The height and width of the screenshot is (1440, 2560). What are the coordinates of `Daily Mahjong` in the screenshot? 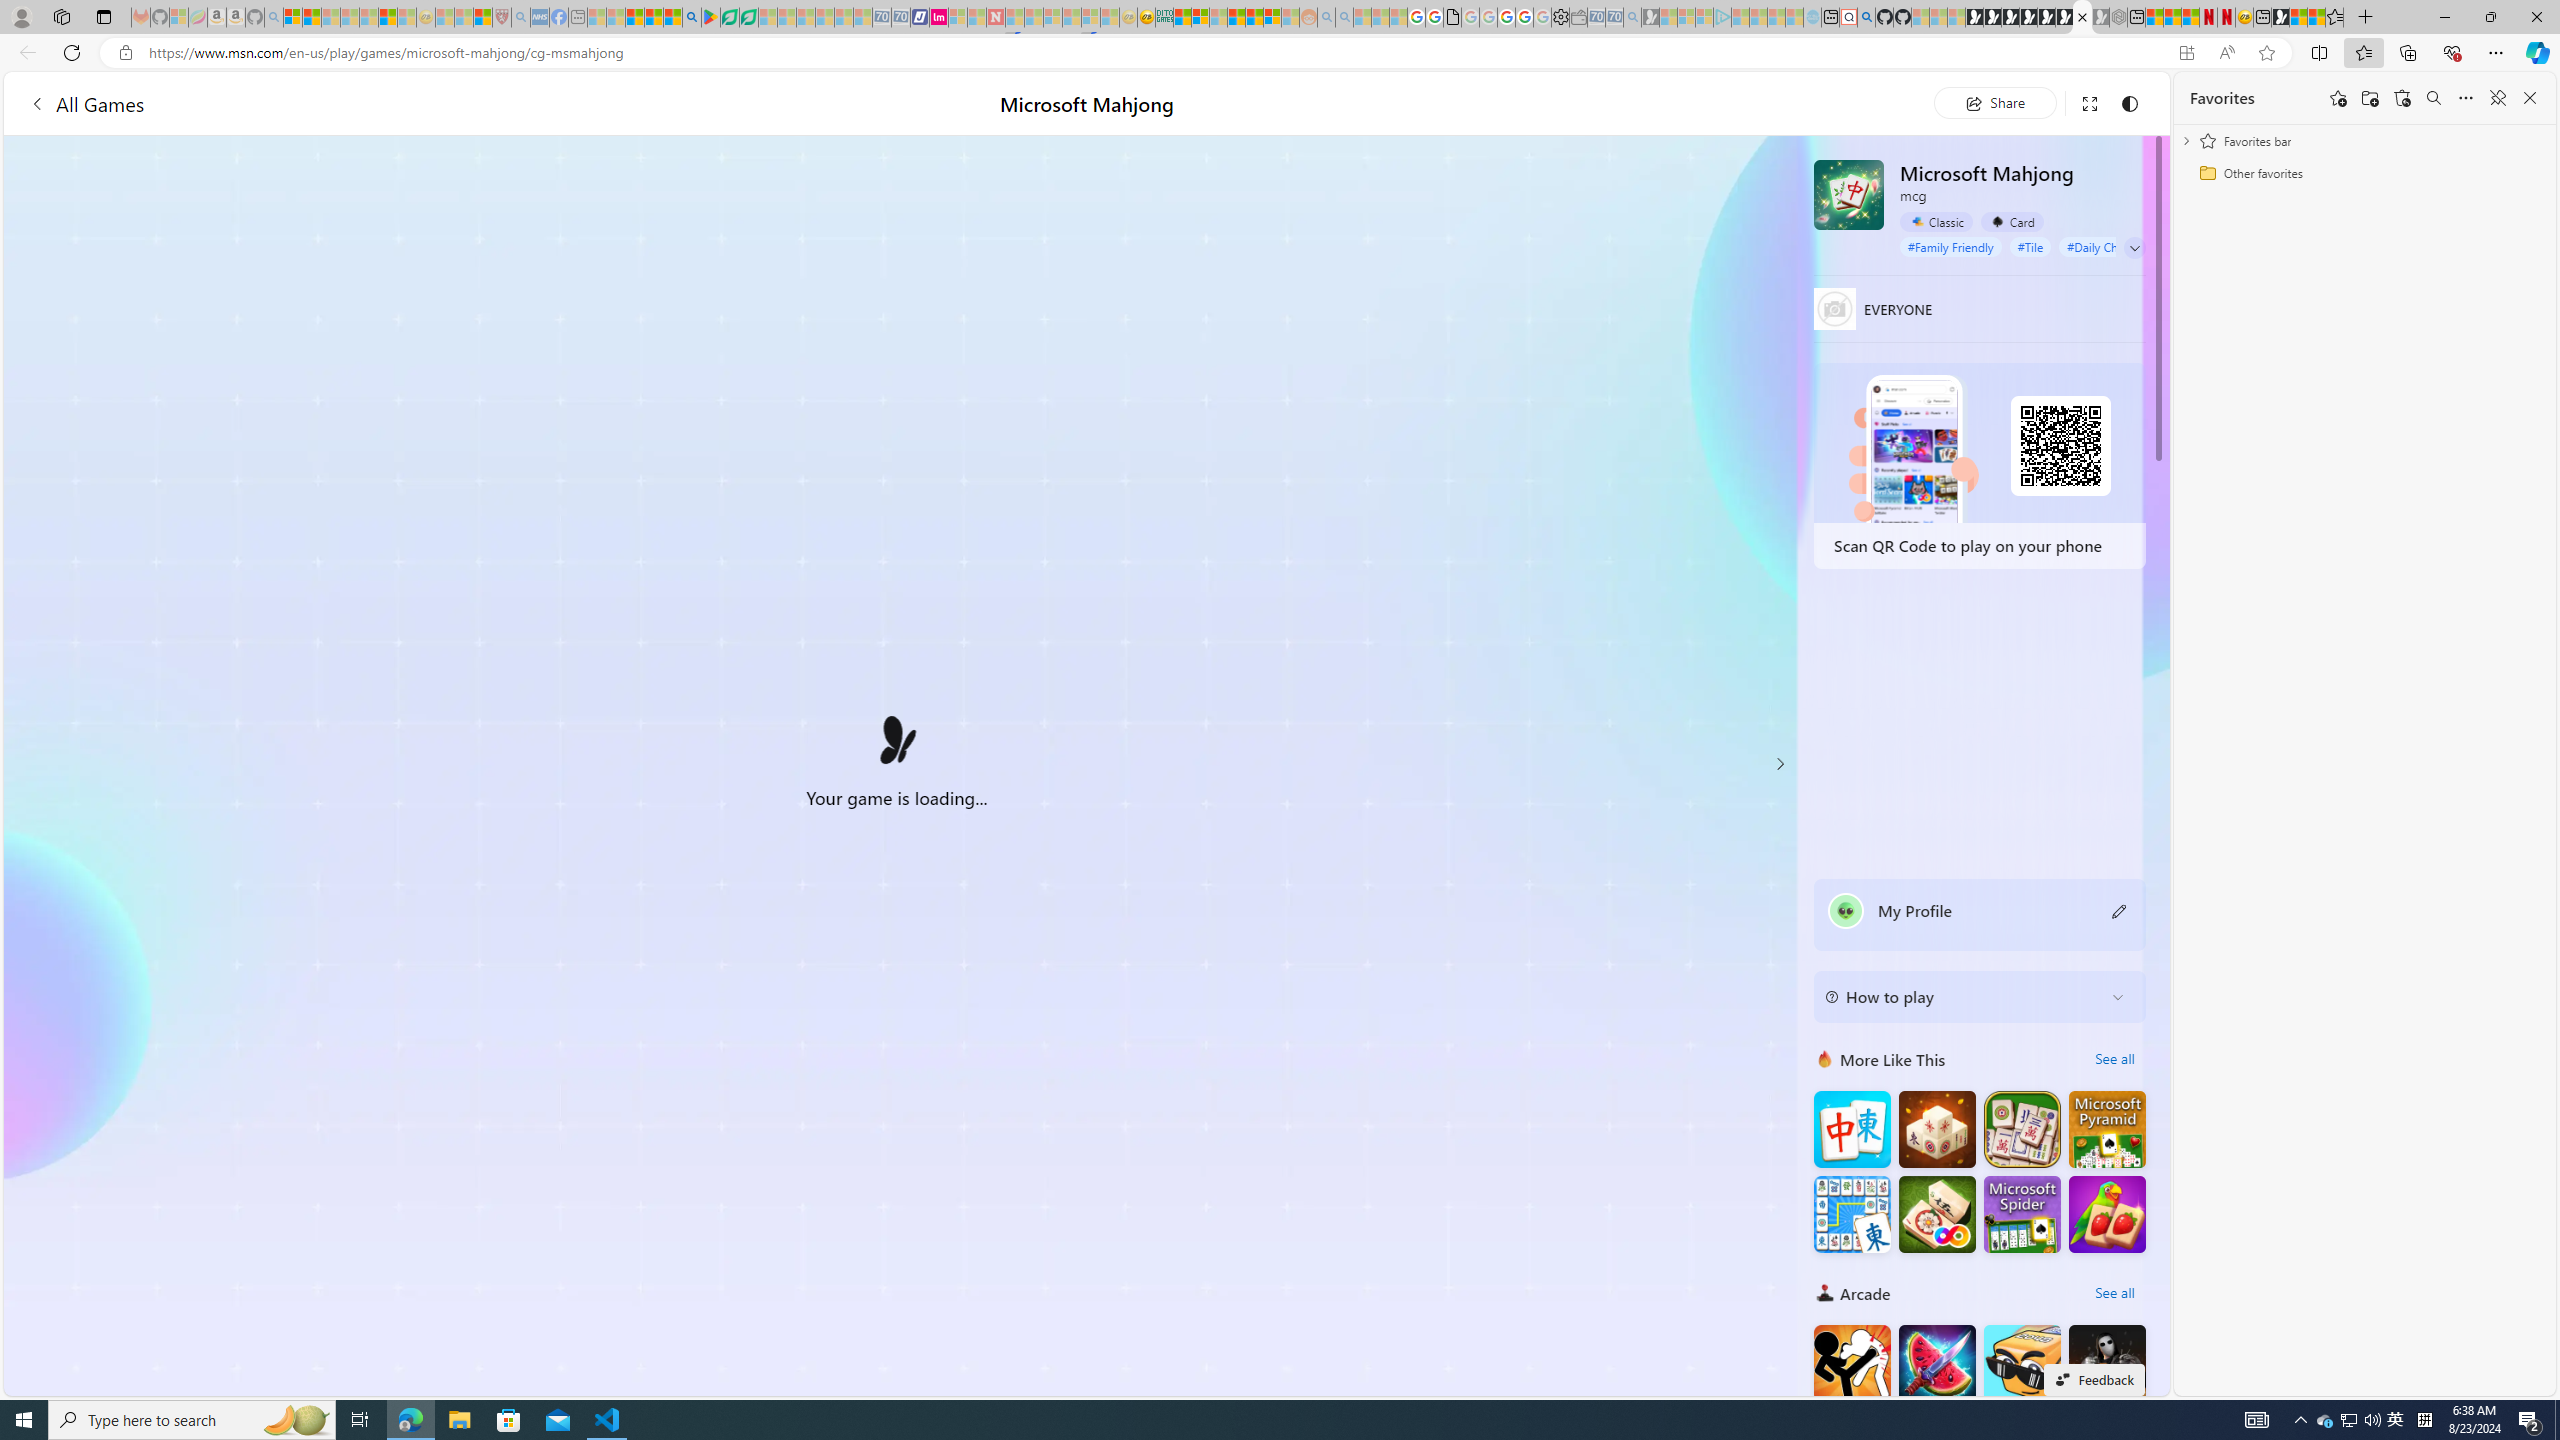 It's located at (2022, 1130).